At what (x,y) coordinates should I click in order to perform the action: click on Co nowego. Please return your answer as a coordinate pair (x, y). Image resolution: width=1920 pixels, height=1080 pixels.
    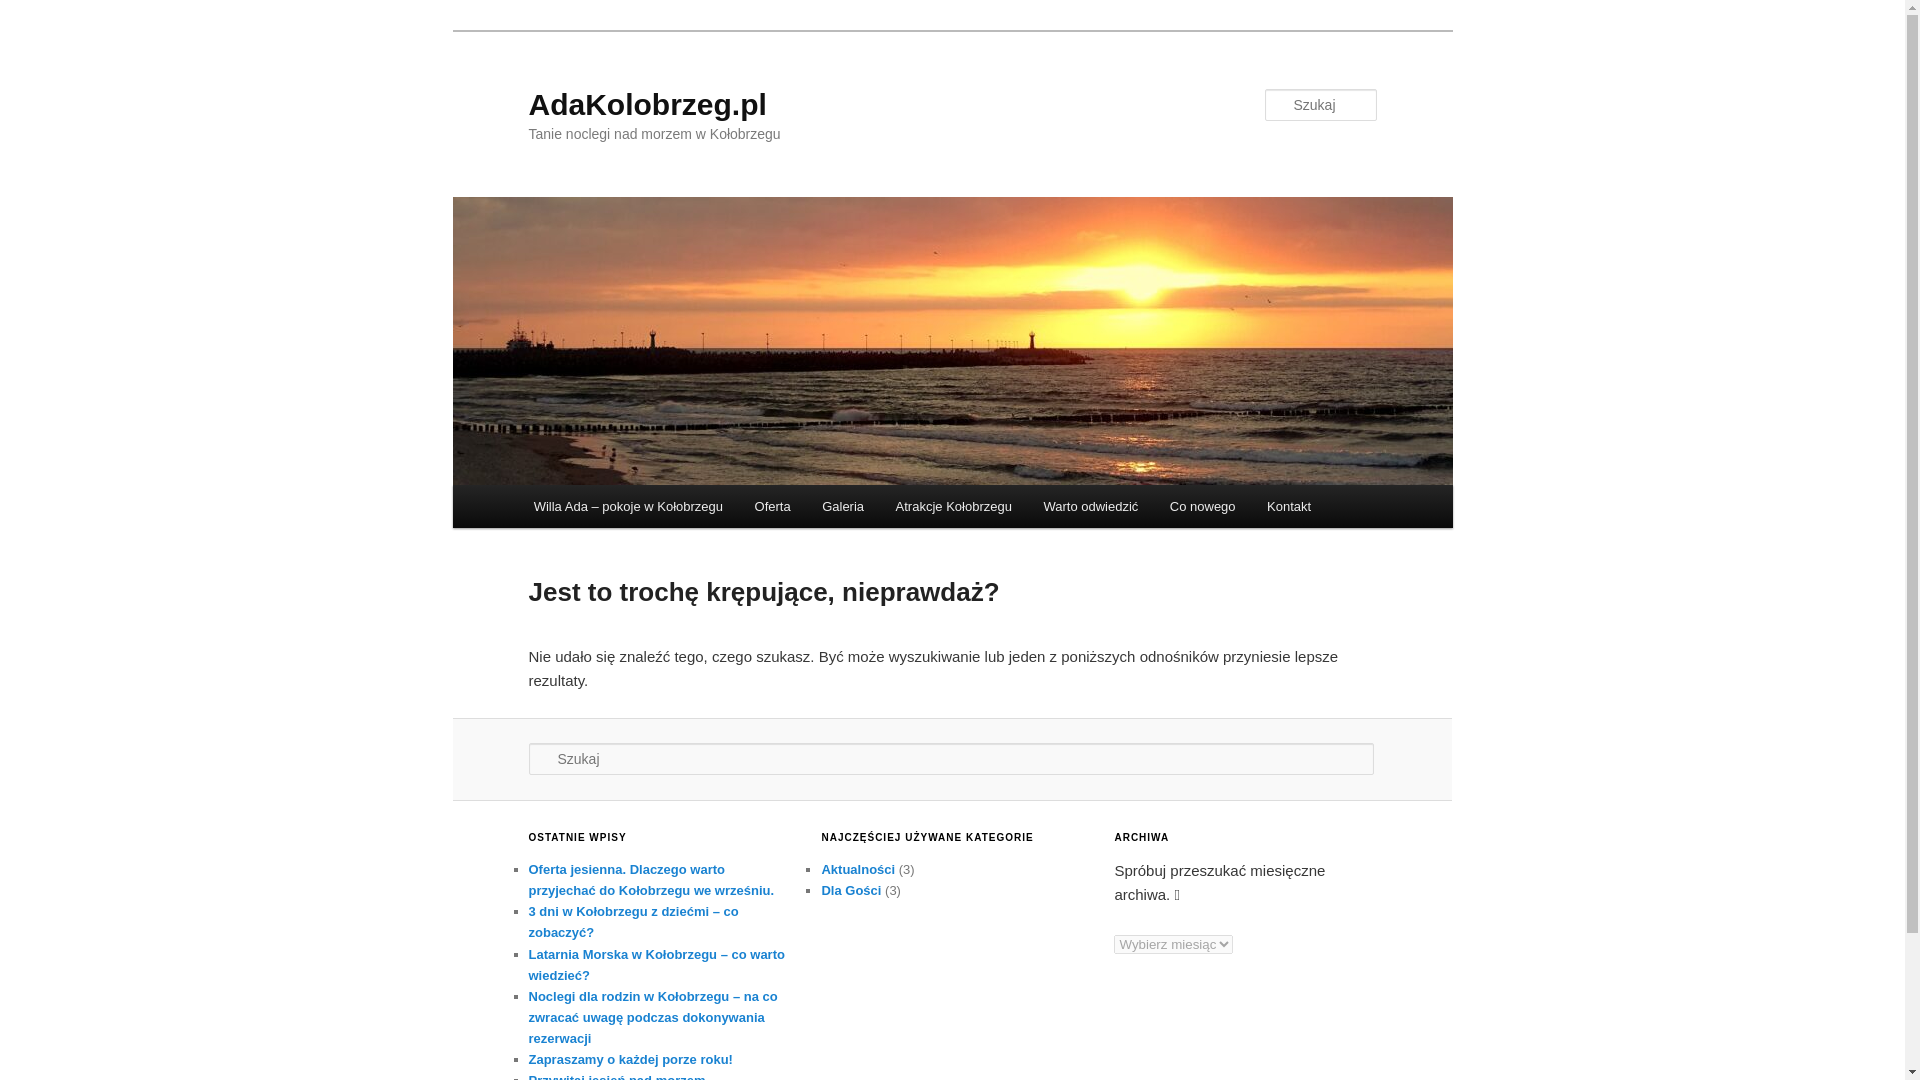
    Looking at the image, I should click on (1202, 506).